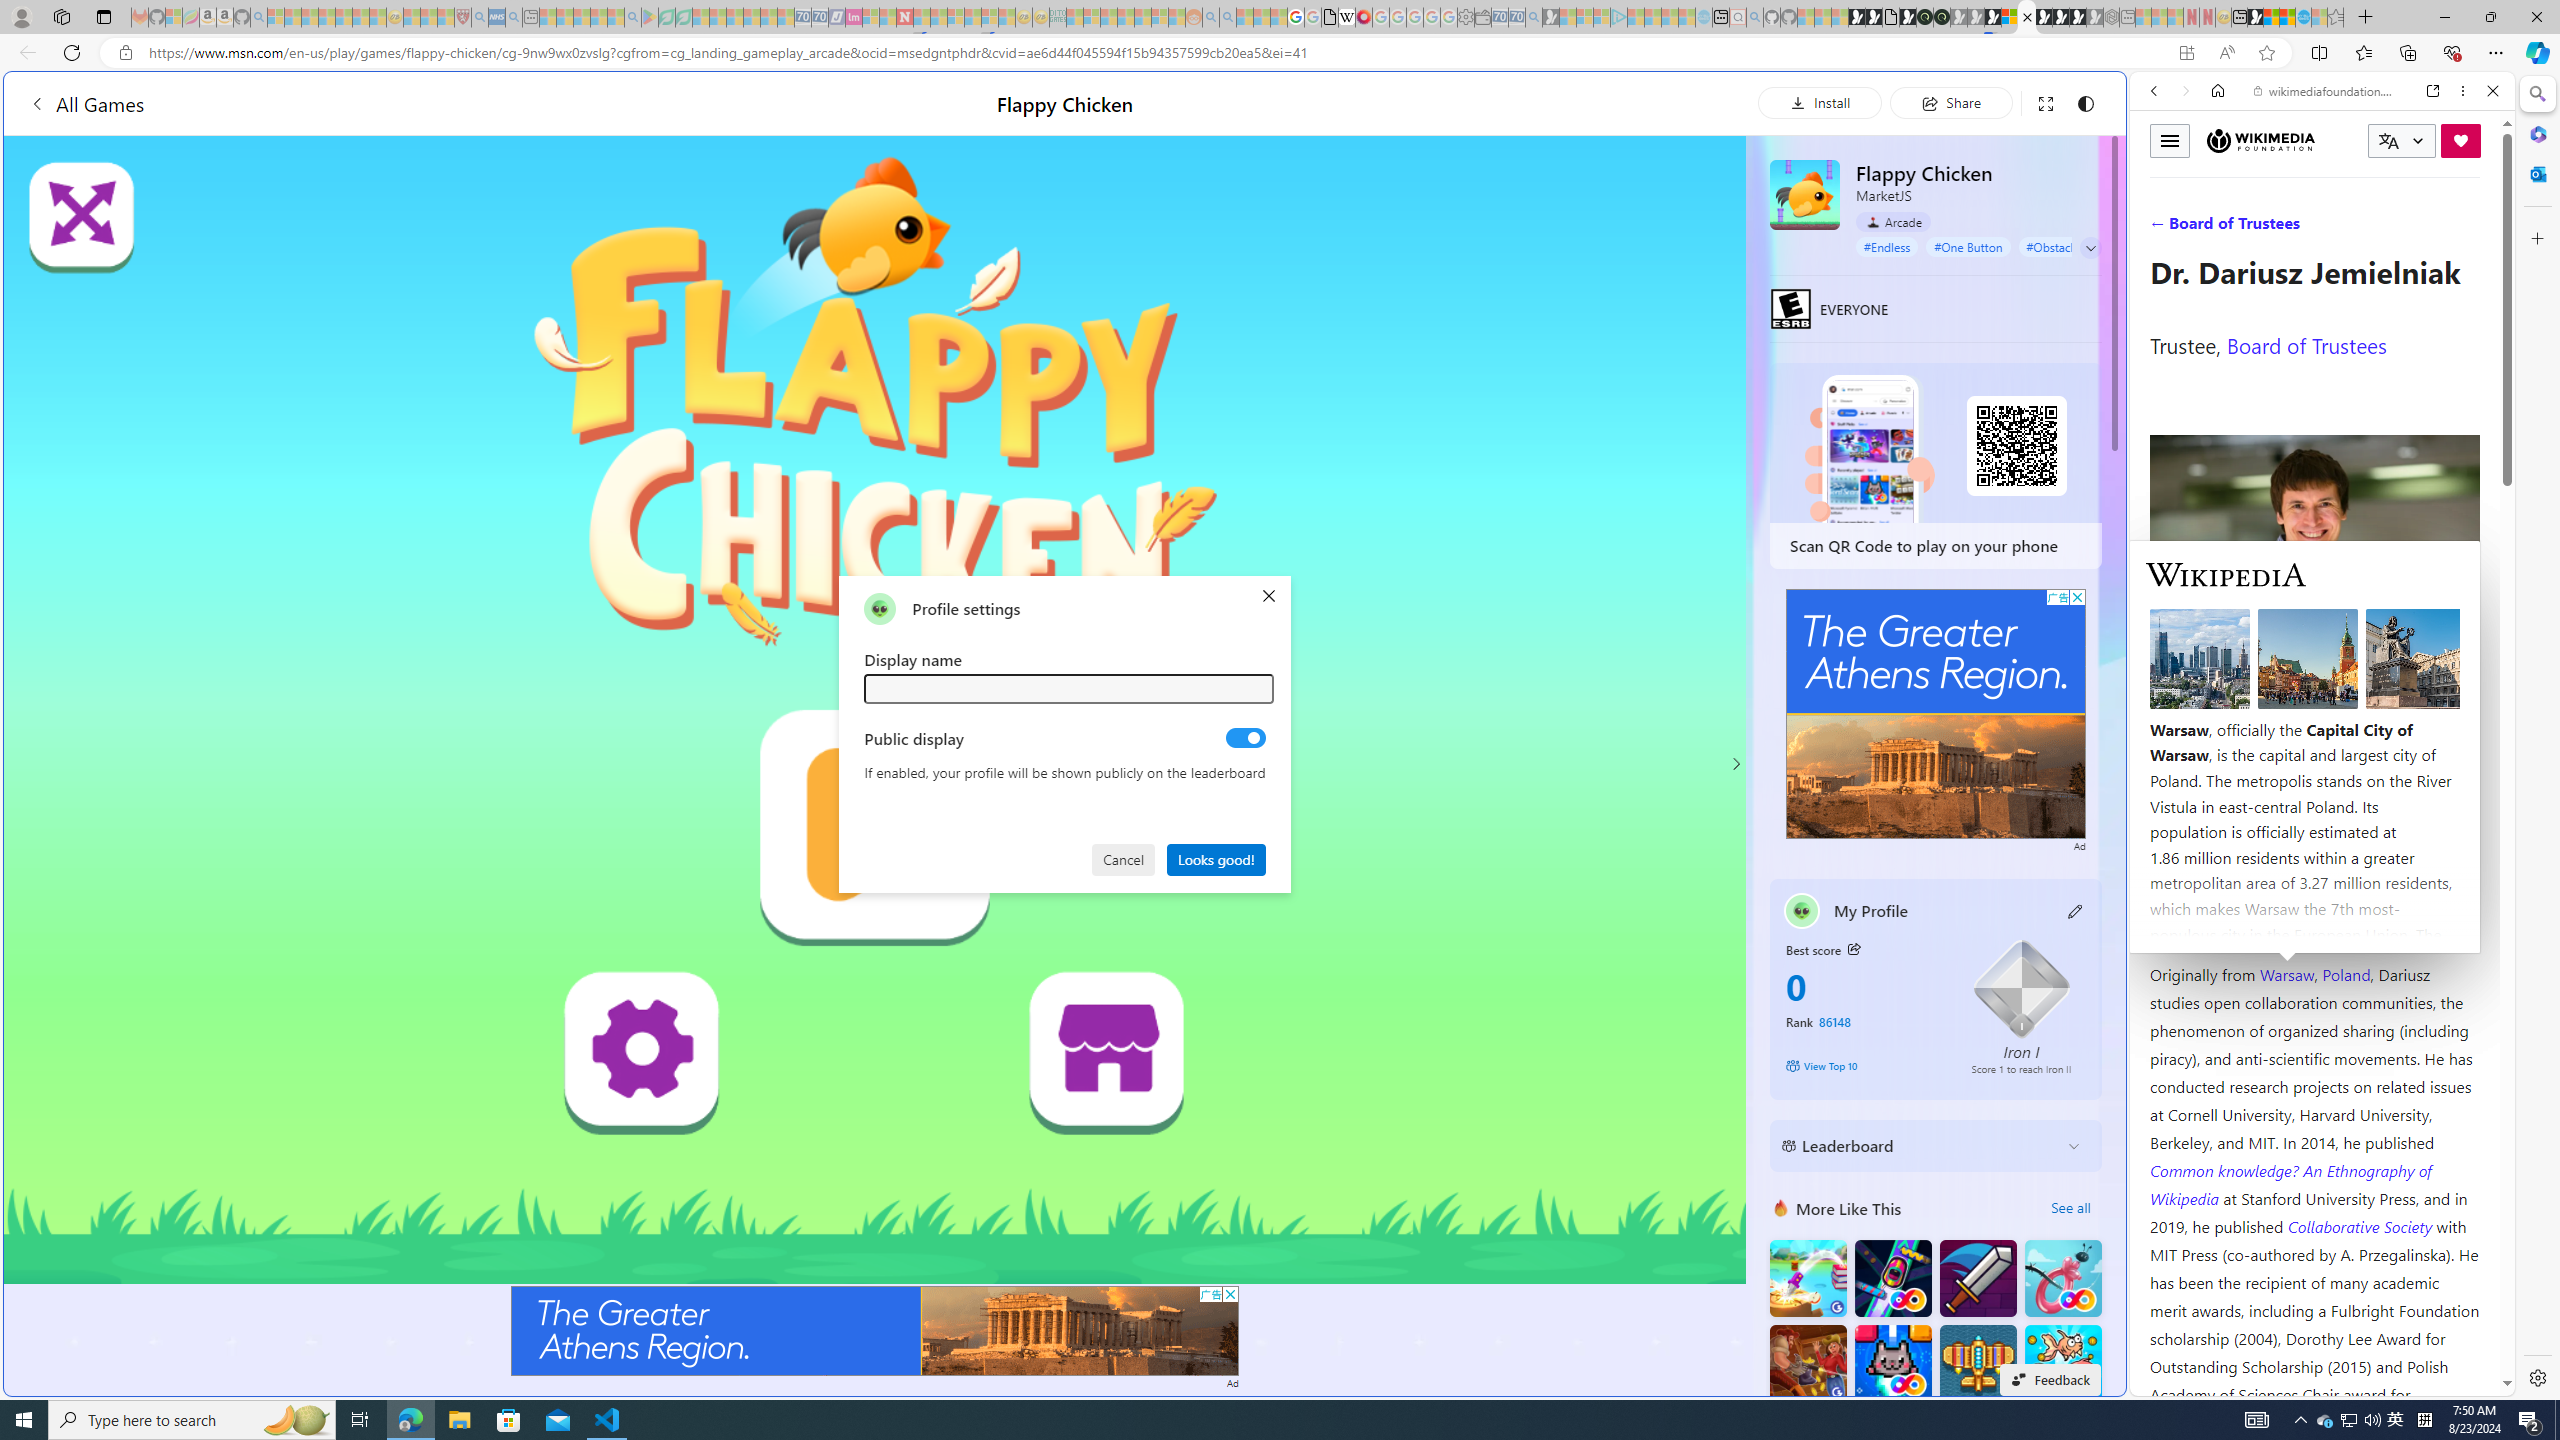  I want to click on Arcade, so click(1893, 222).